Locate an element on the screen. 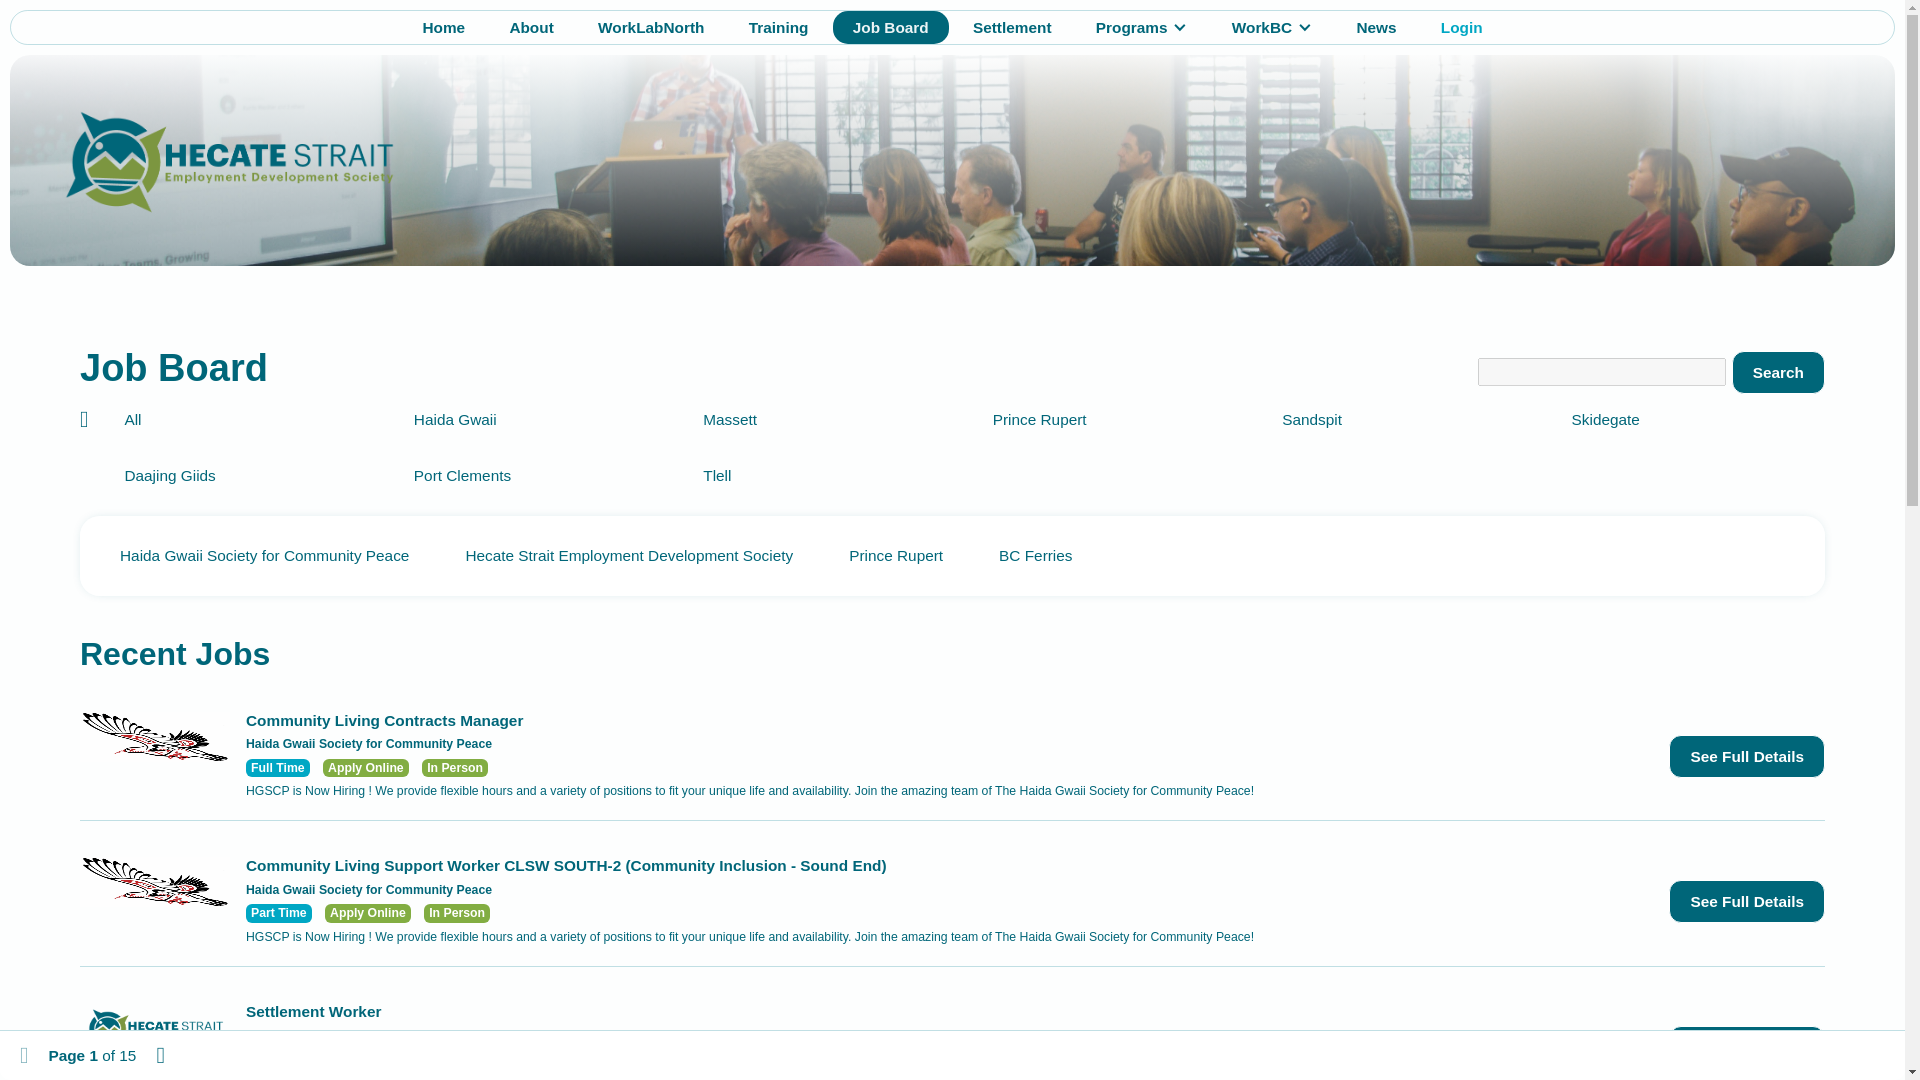 This screenshot has width=1920, height=1080. Search is located at coordinates (1778, 372).